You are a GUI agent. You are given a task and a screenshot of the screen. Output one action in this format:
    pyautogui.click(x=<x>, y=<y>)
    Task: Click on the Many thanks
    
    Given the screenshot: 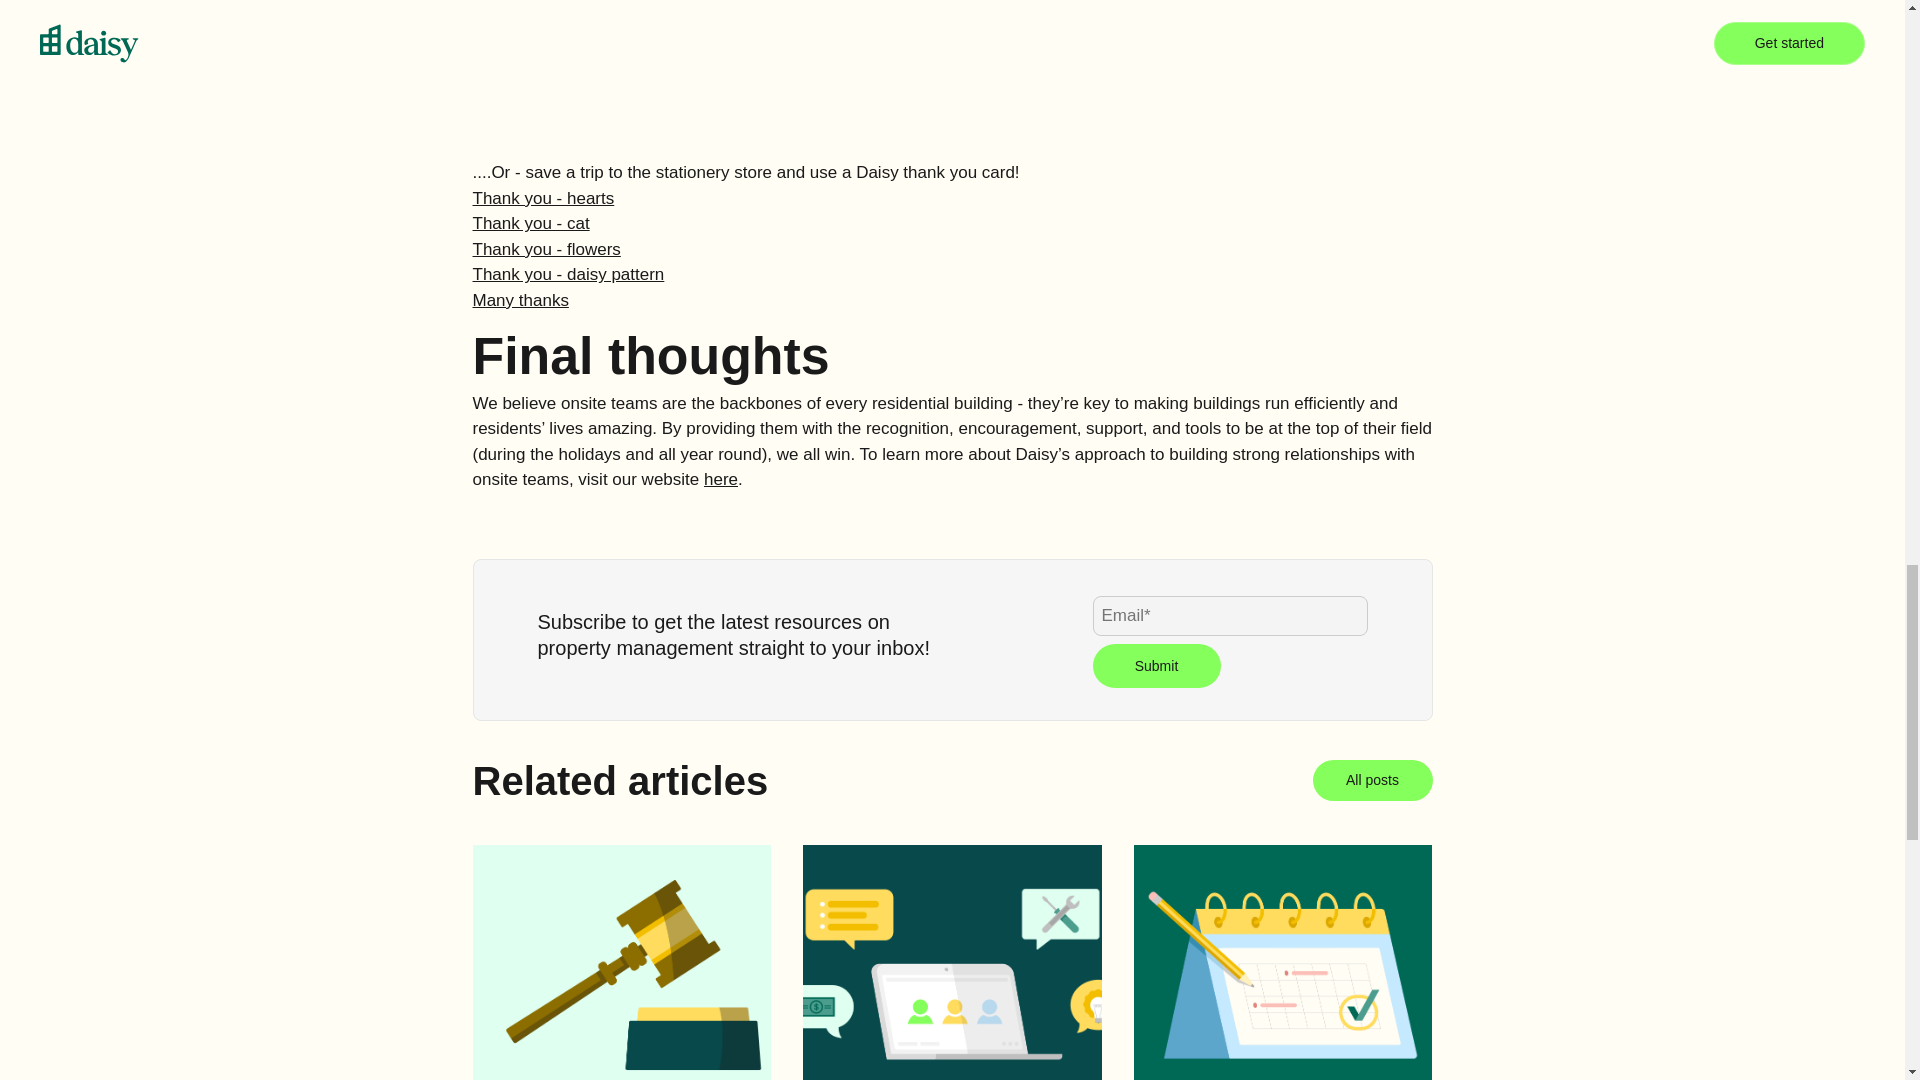 What is the action you would take?
    pyautogui.click(x=520, y=300)
    